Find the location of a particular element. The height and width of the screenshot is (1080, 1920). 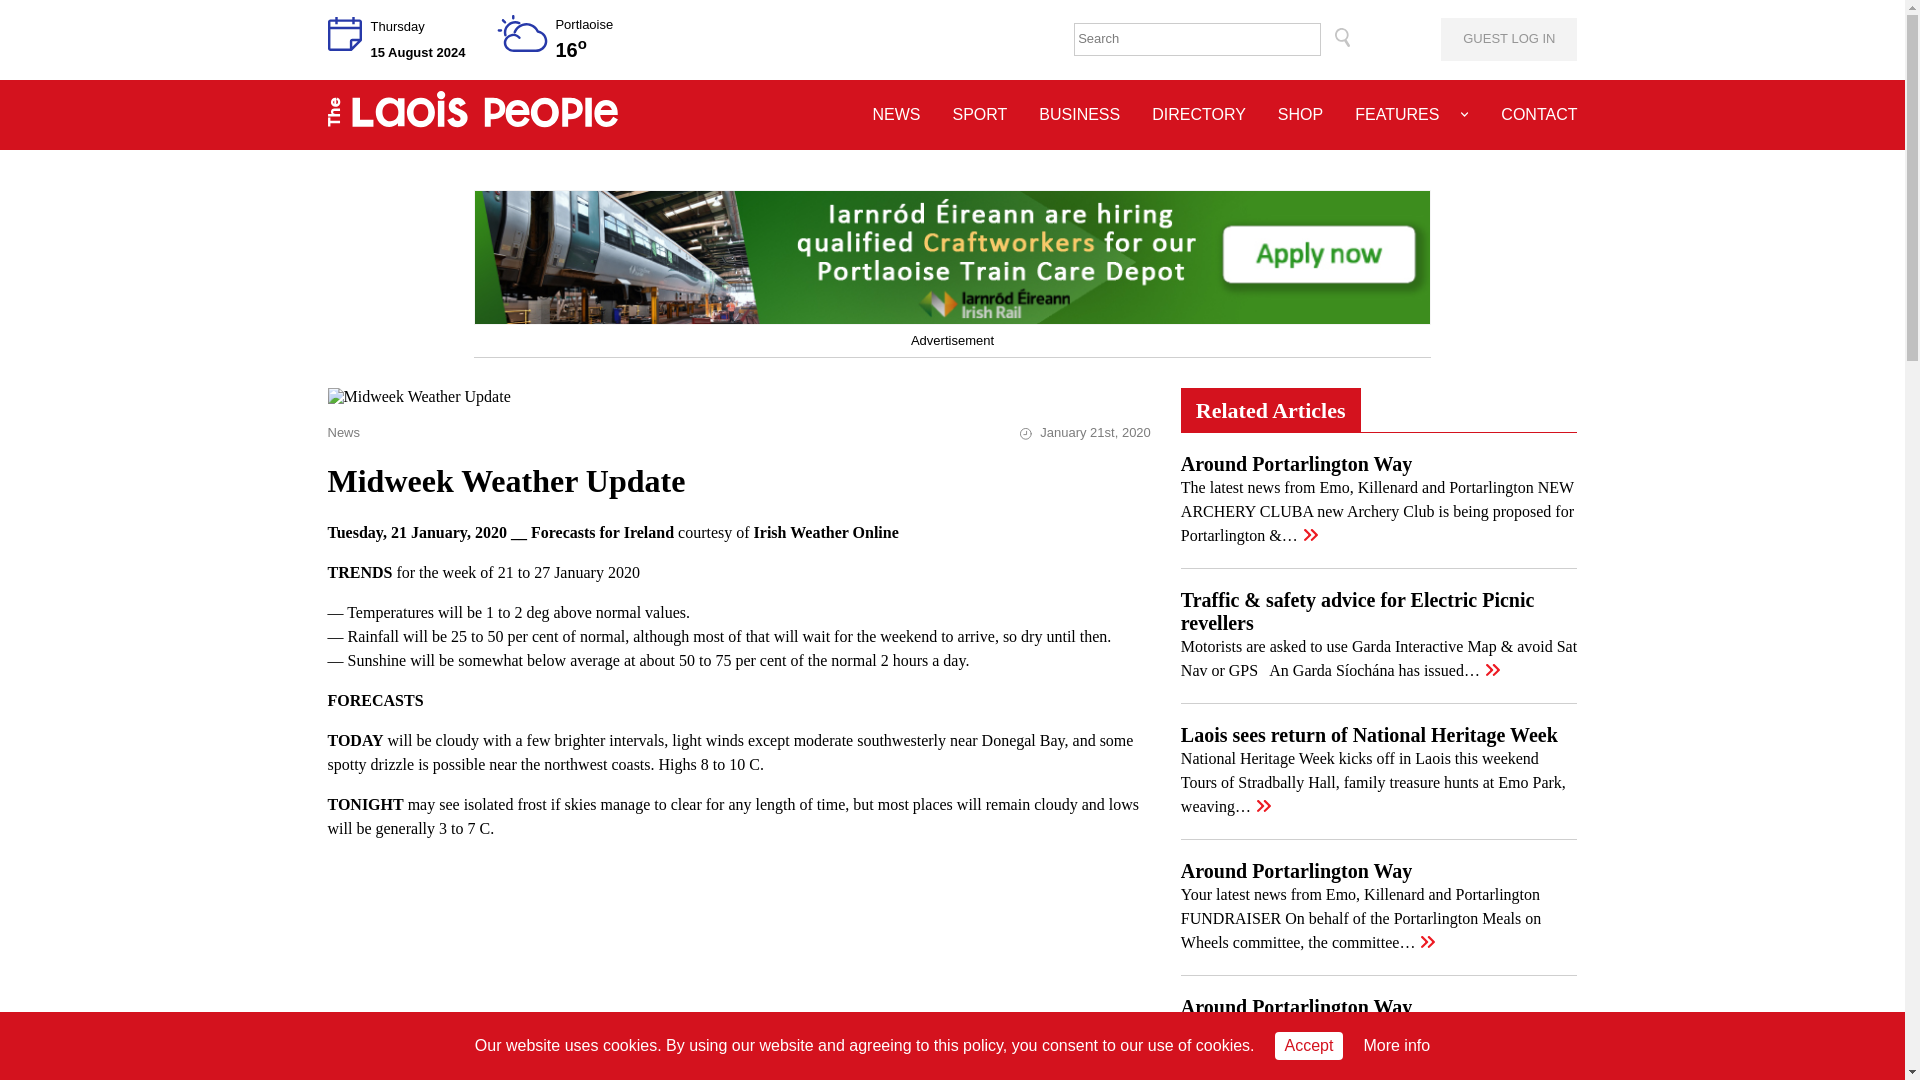

SPORT is located at coordinates (979, 114).